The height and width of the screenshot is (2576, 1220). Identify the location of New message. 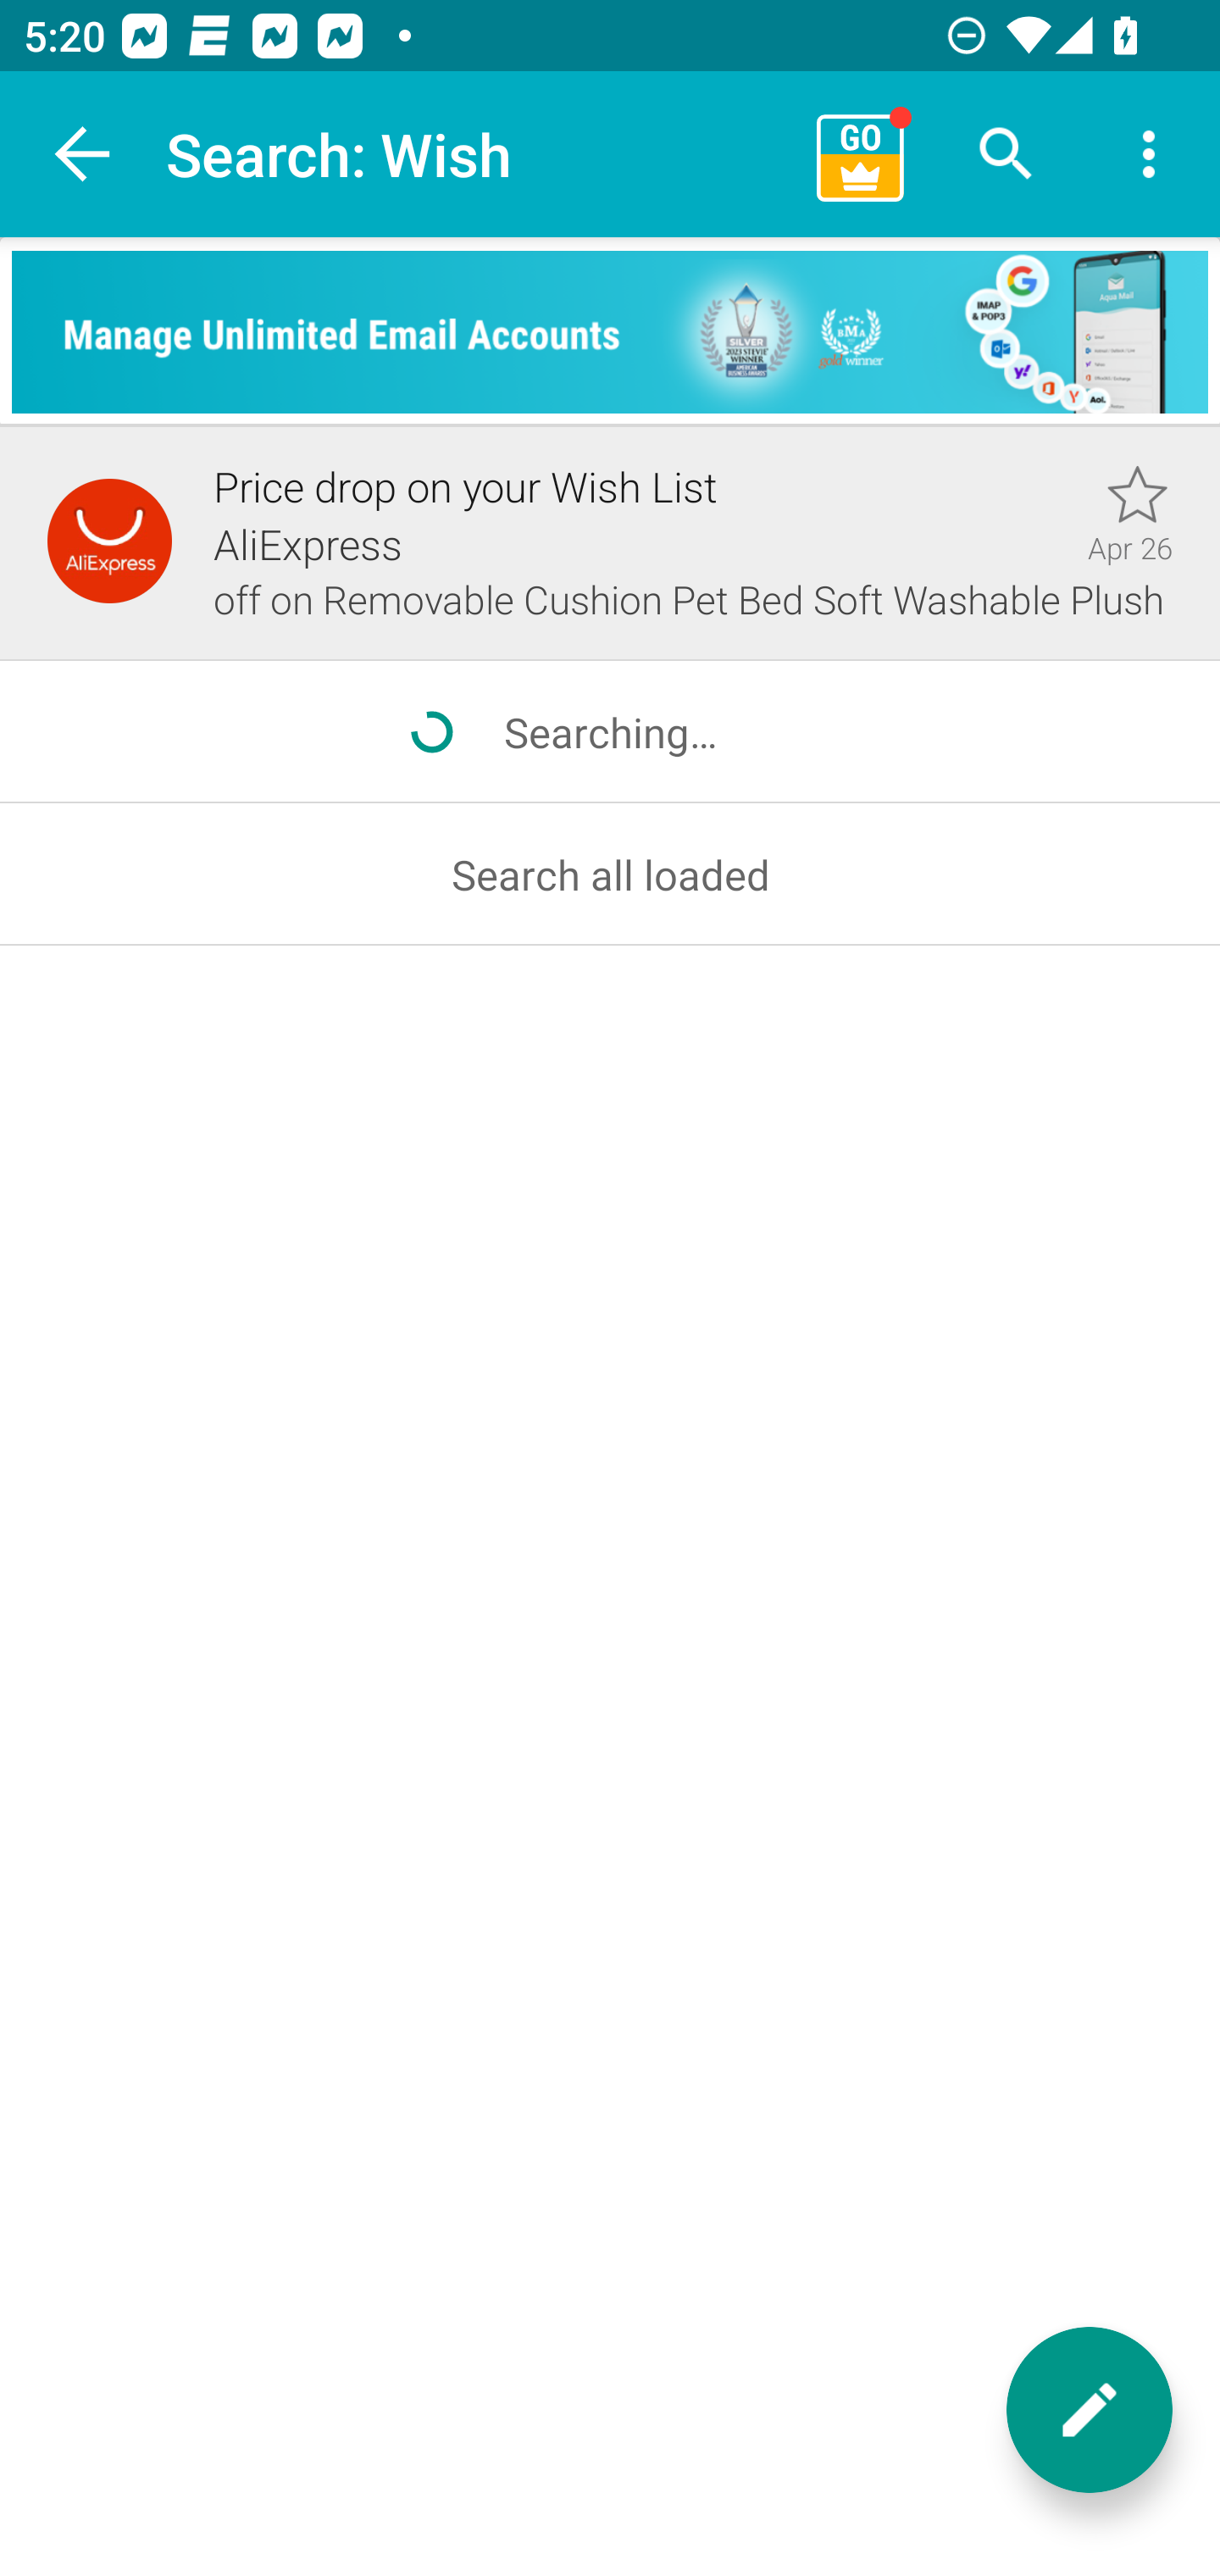
(1090, 2410).